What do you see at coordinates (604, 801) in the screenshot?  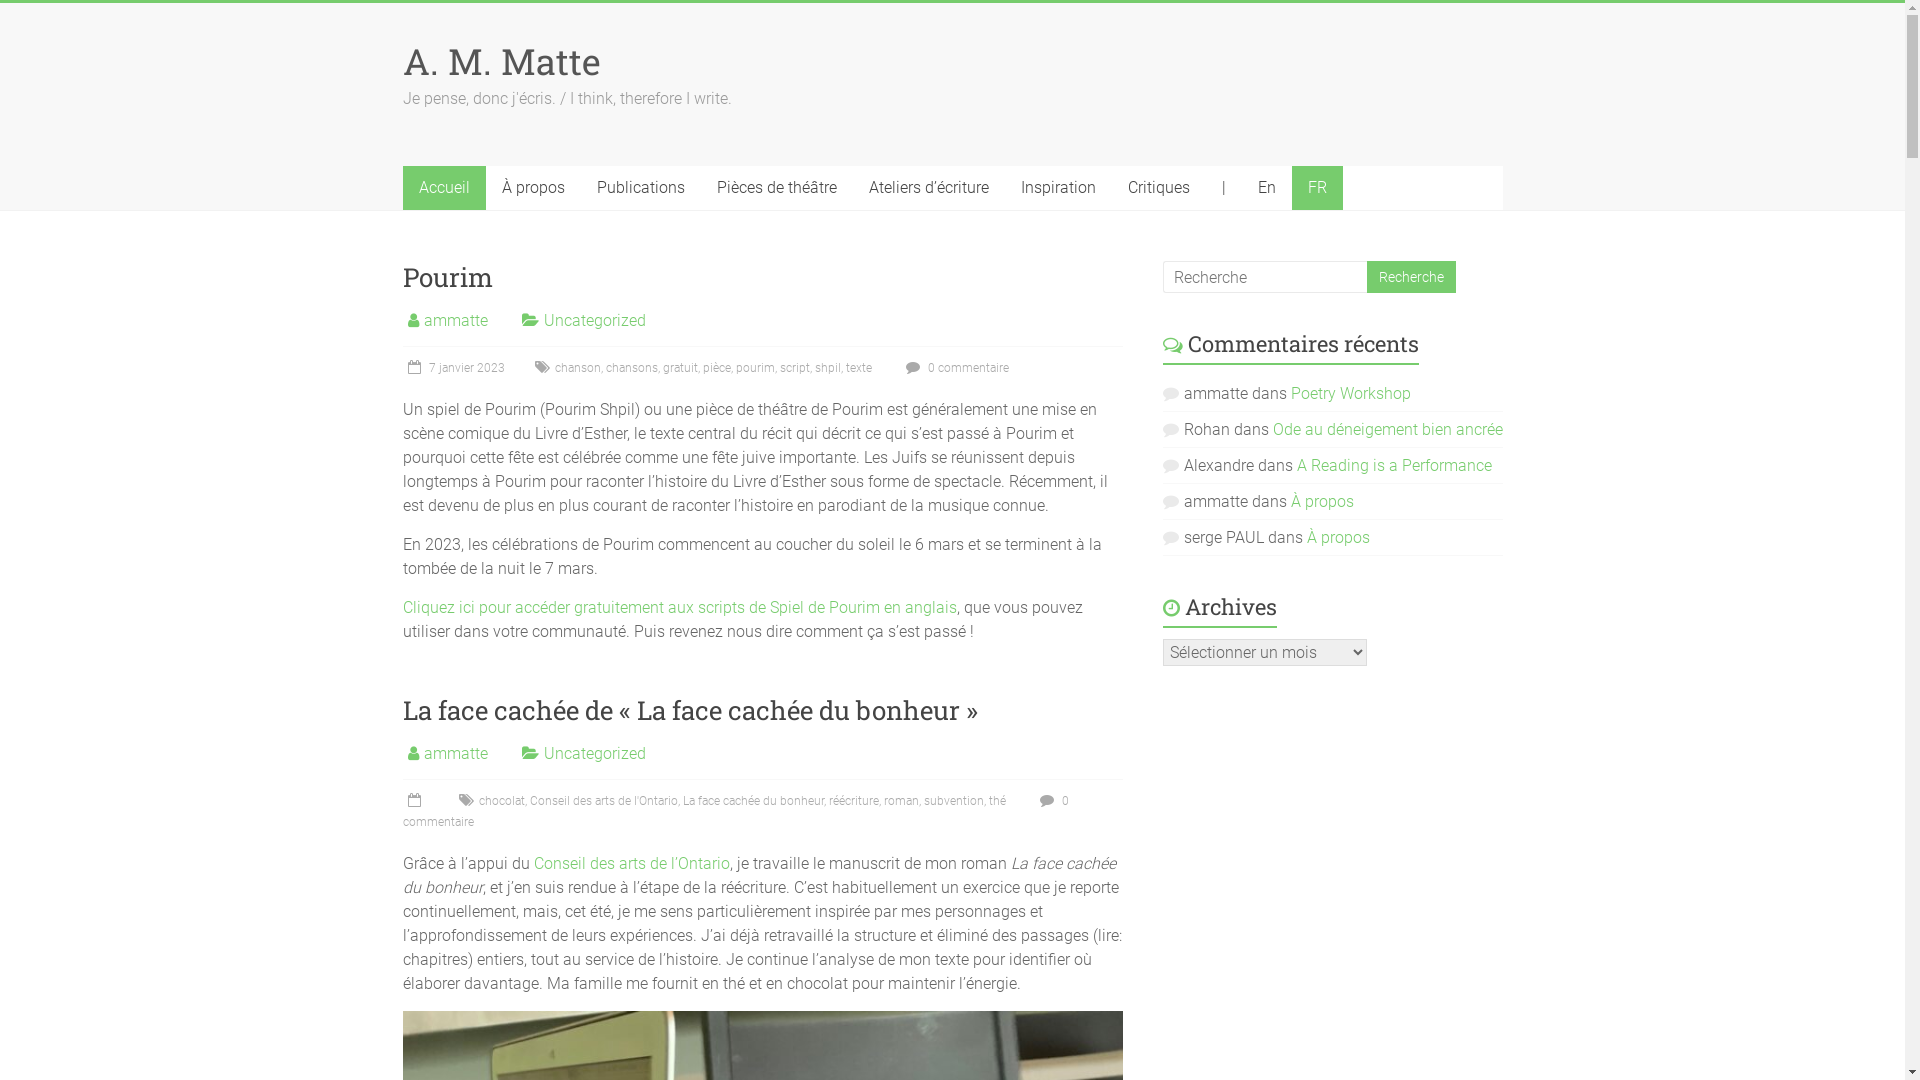 I see `Conseil des arts de l'Ontario` at bounding box center [604, 801].